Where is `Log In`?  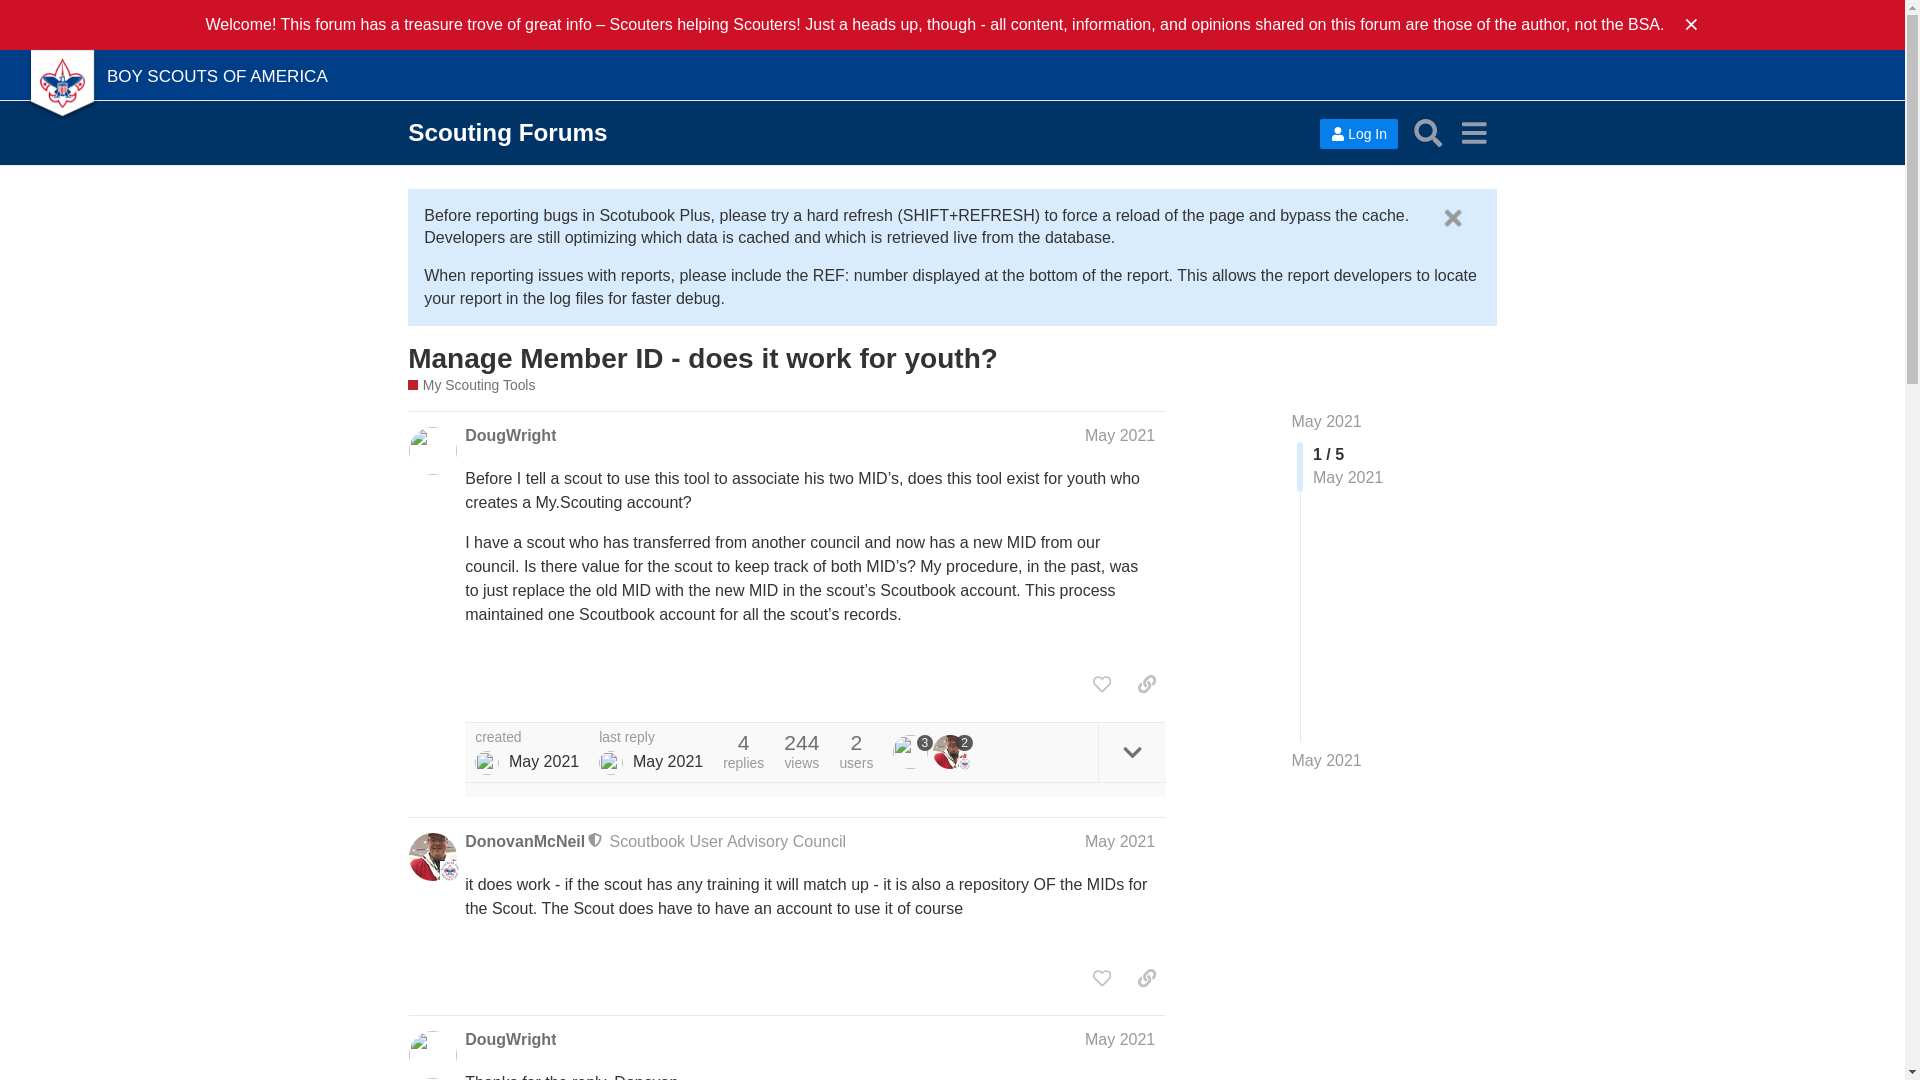 Log In is located at coordinates (1358, 134).